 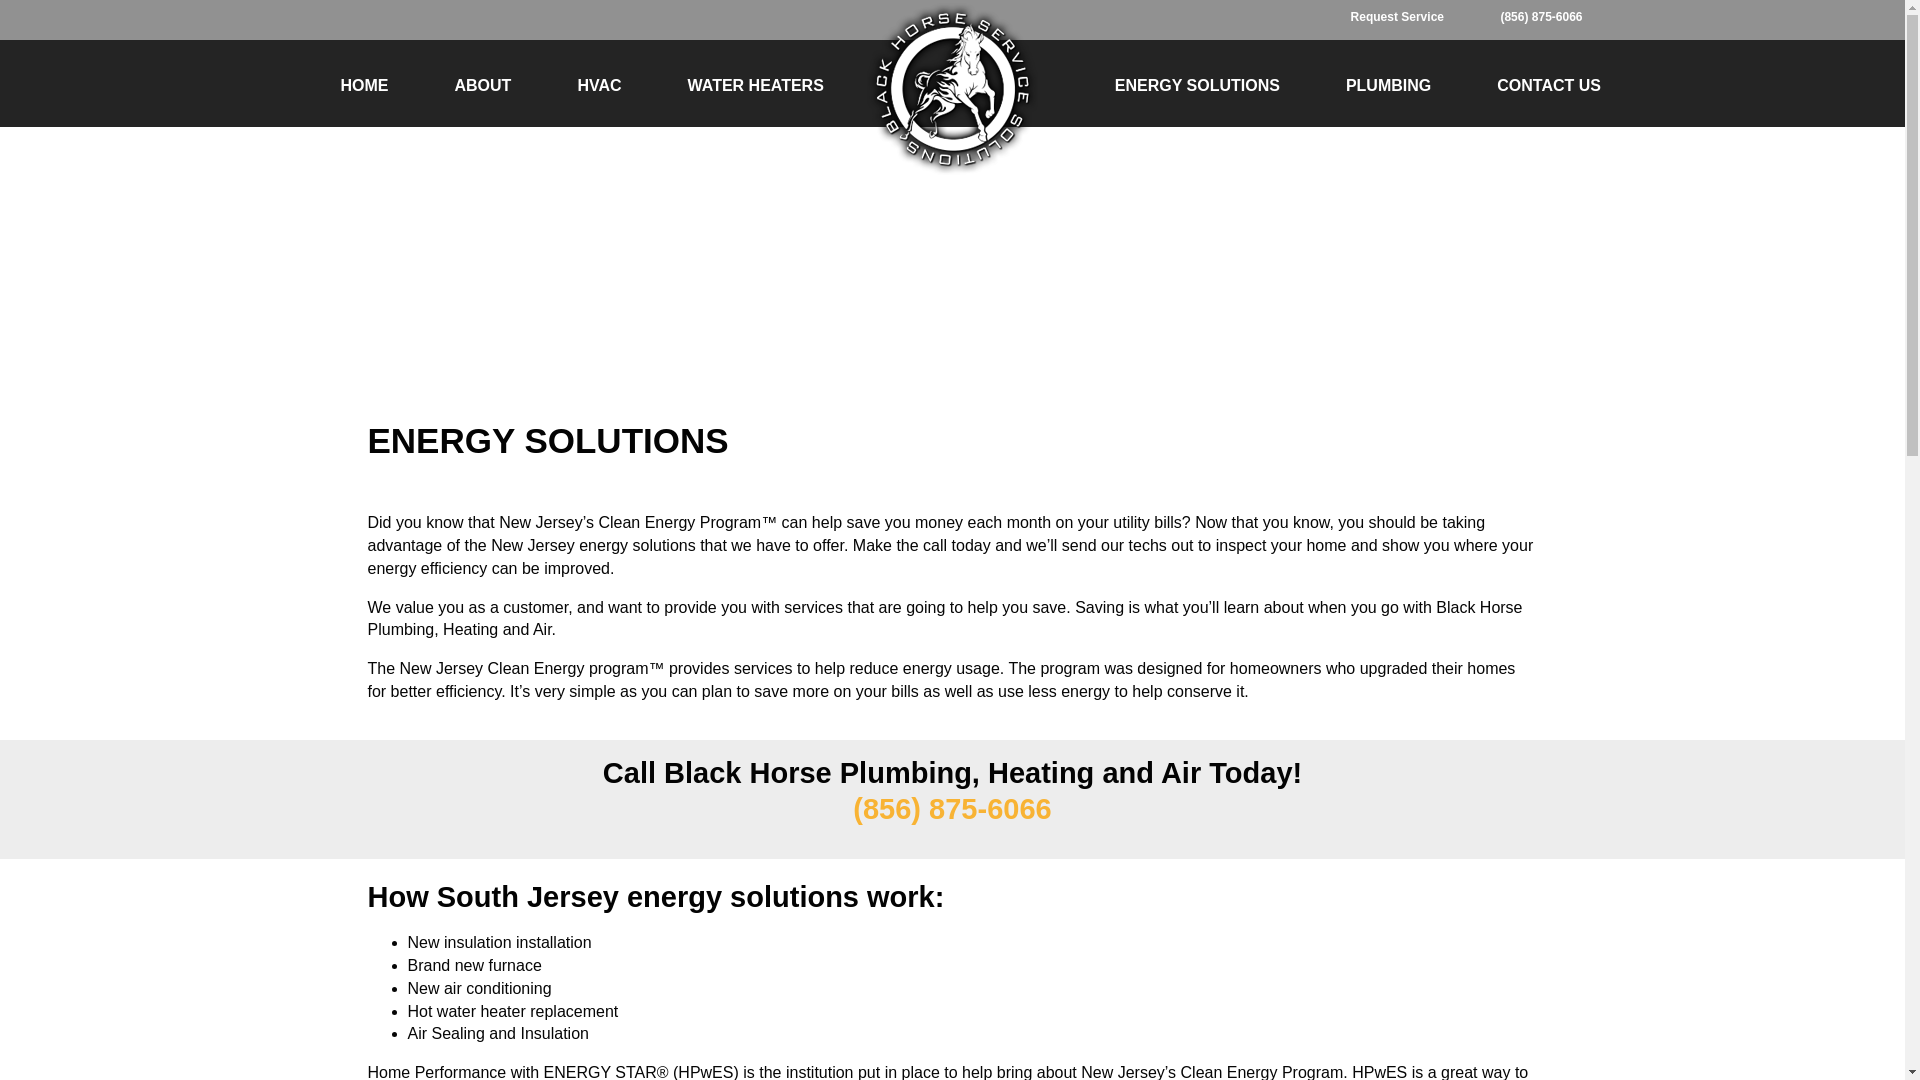 I want to click on Request Service, so click(x=1412, y=16).